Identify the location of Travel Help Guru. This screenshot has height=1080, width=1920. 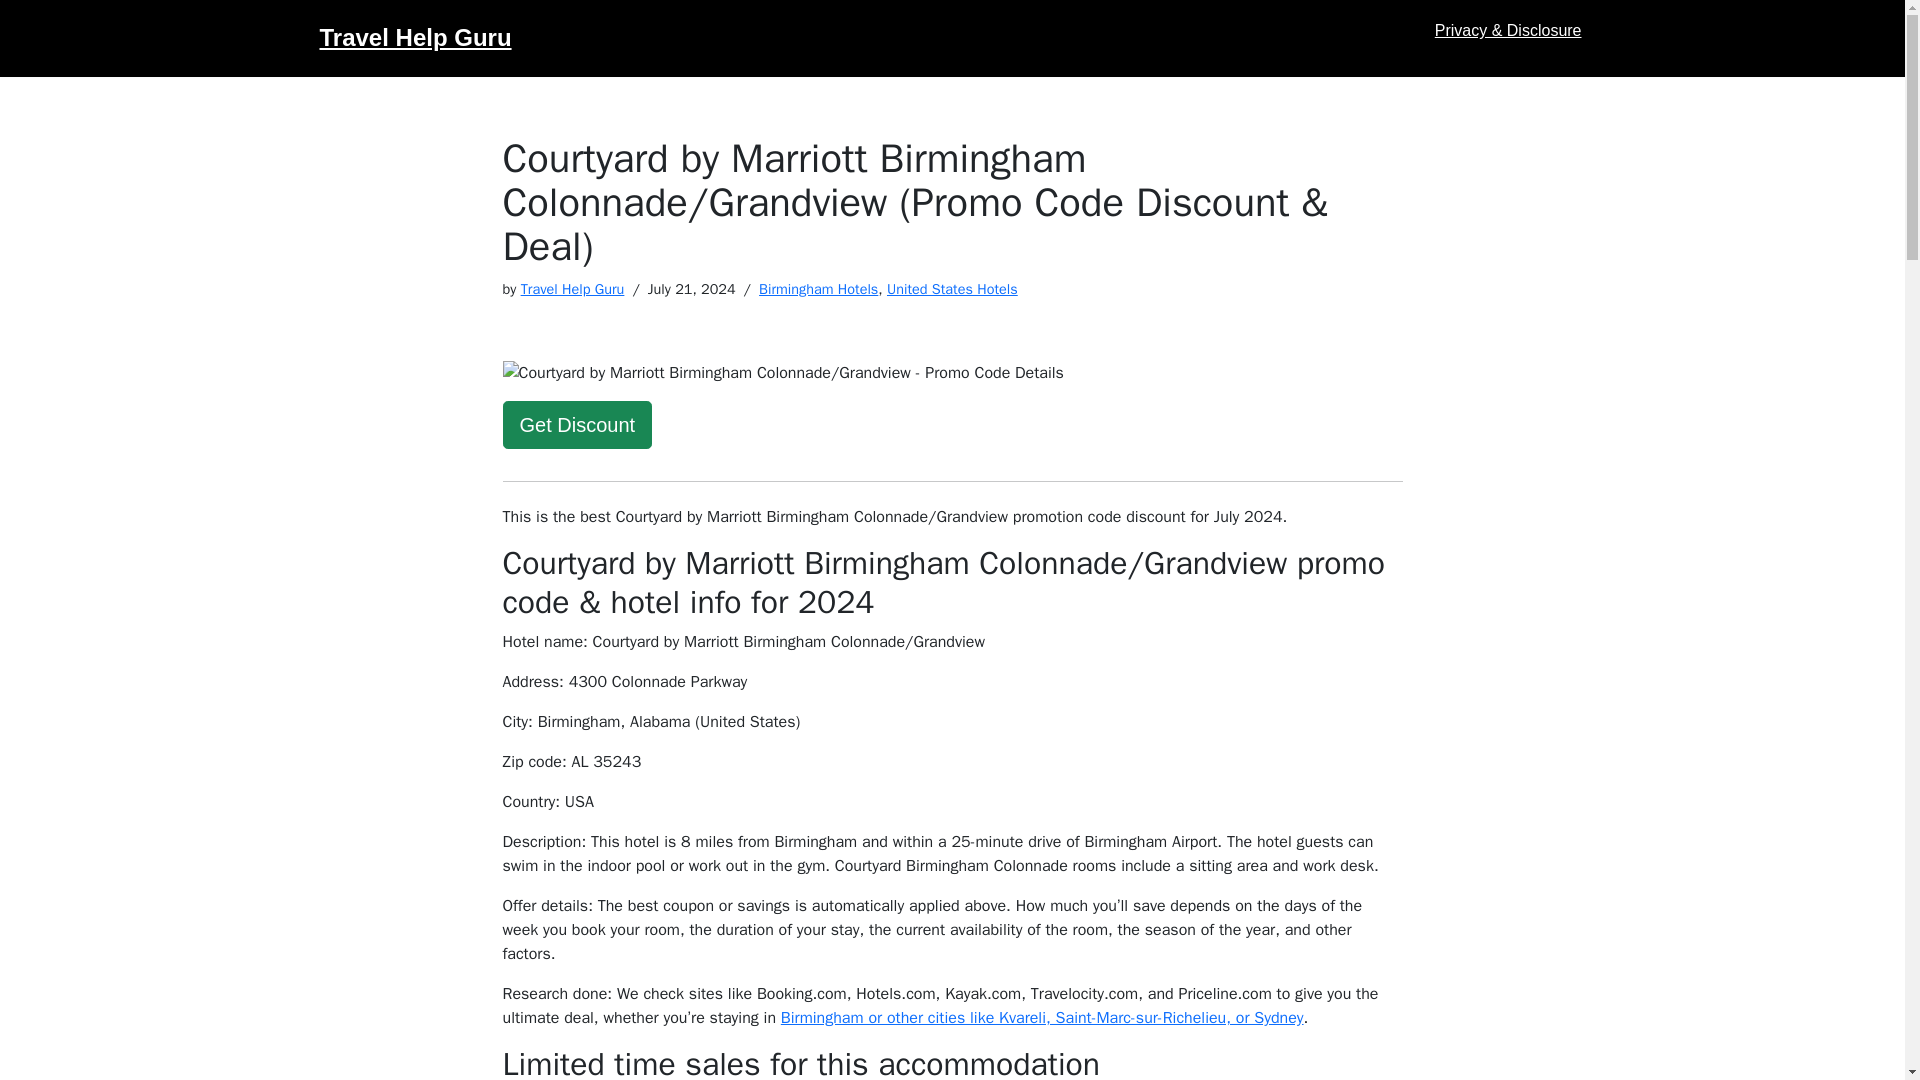
(416, 38).